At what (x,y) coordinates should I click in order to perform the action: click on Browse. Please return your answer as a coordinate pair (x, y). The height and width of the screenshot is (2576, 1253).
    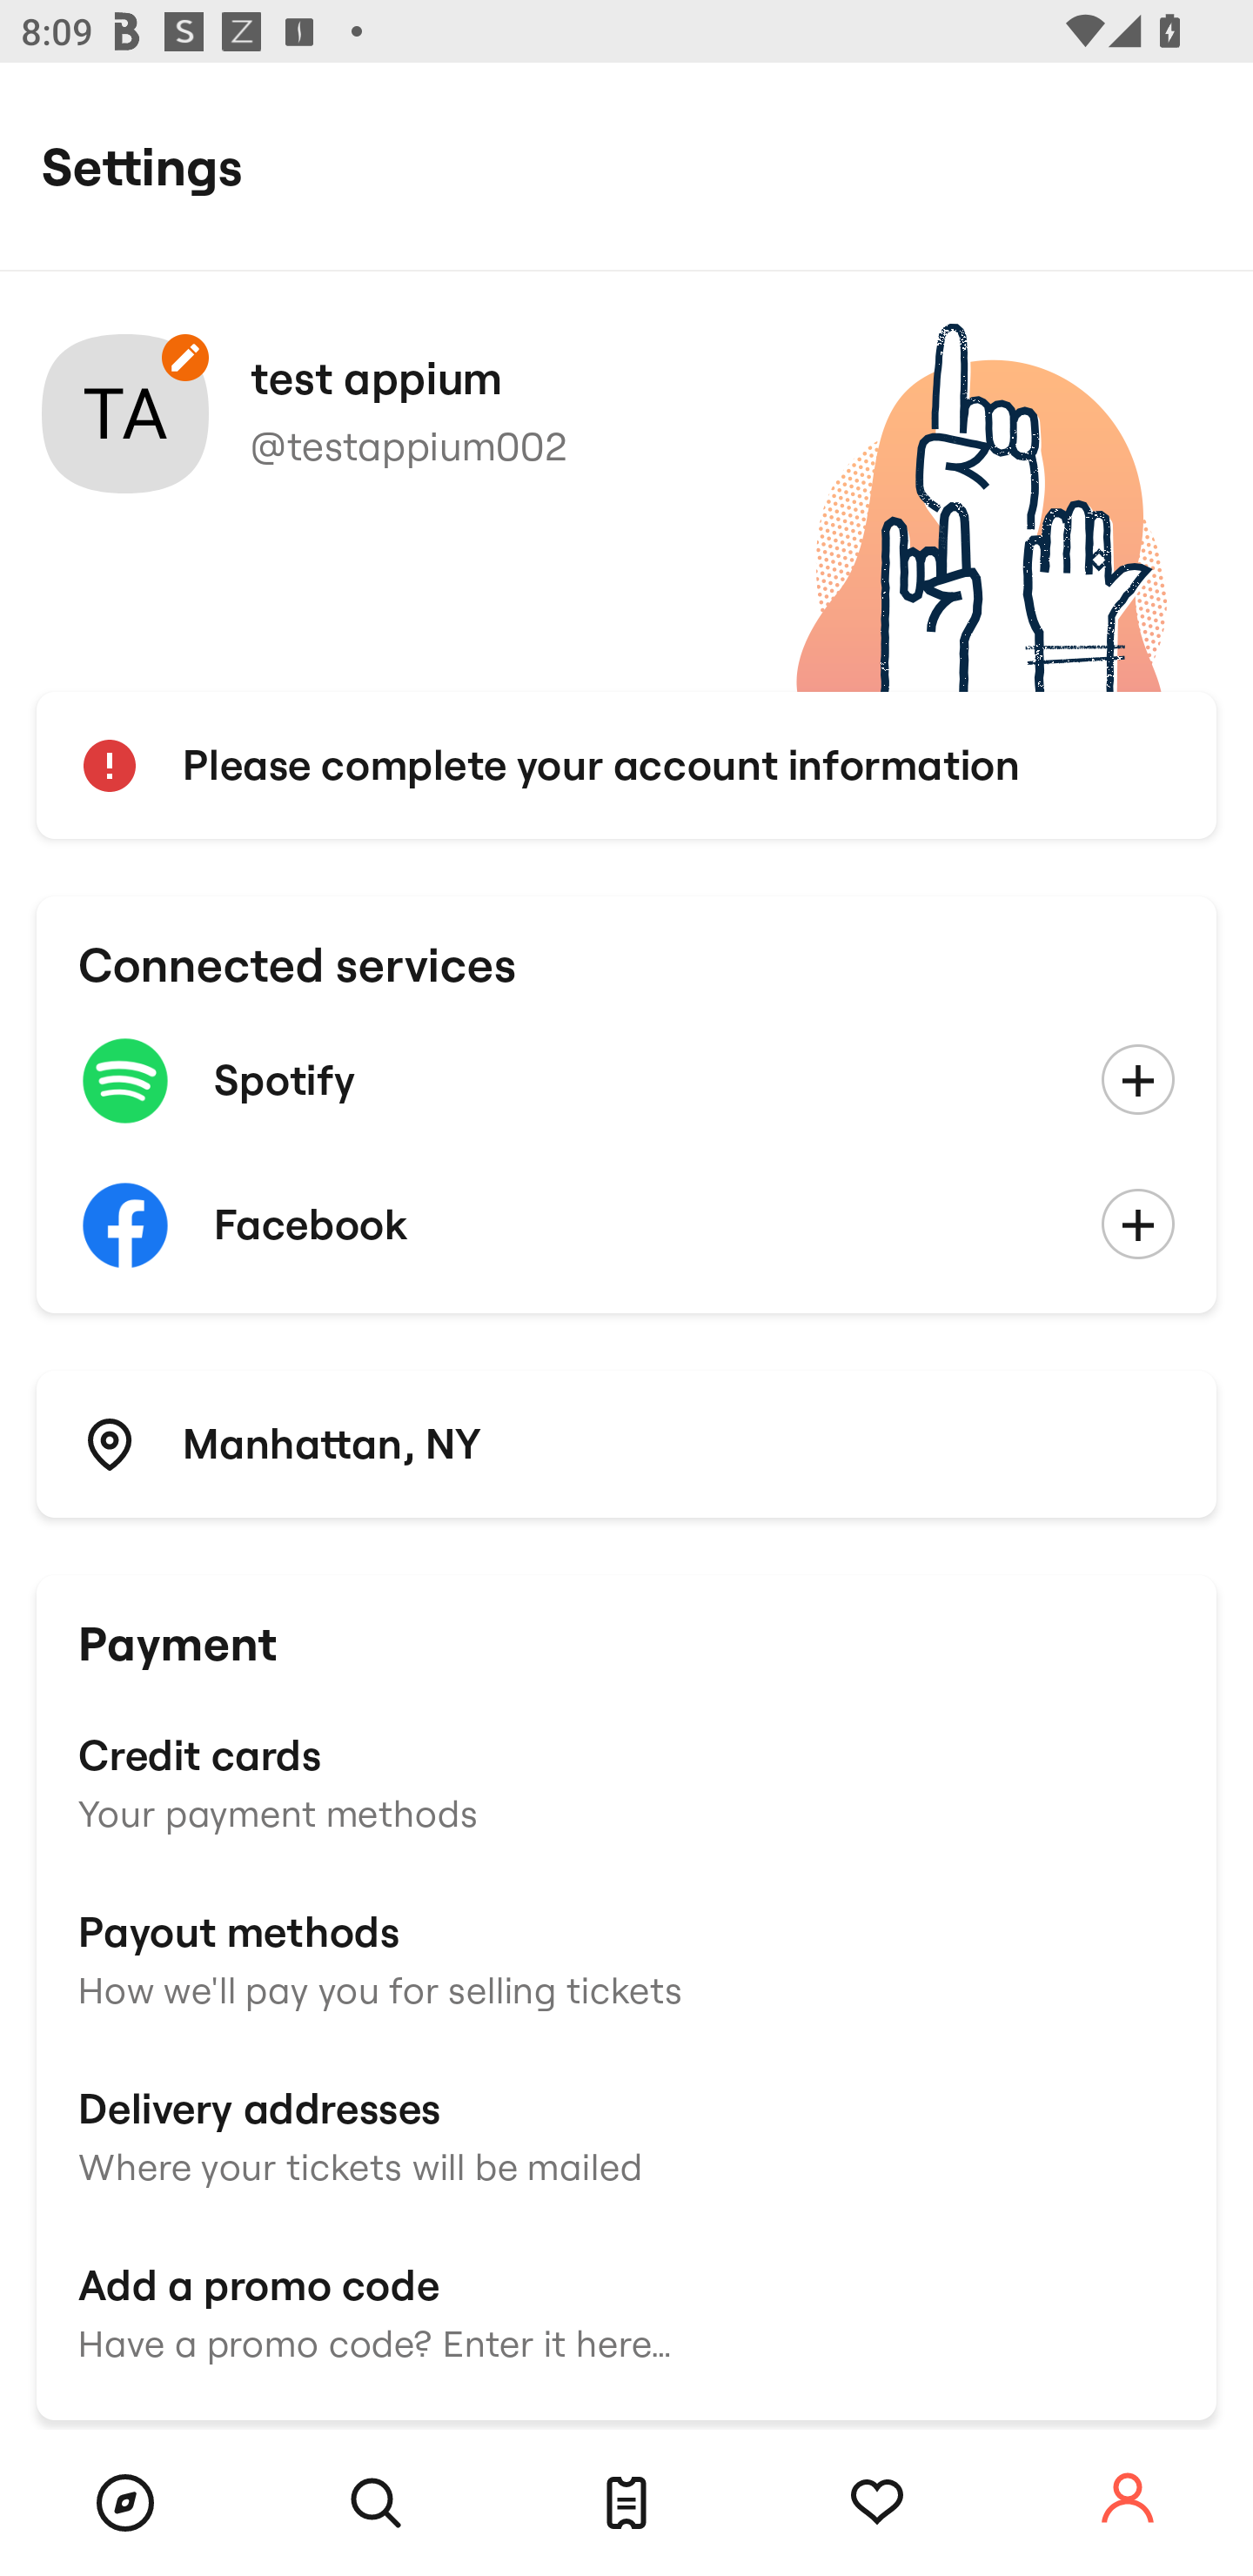
    Looking at the image, I should click on (125, 2503).